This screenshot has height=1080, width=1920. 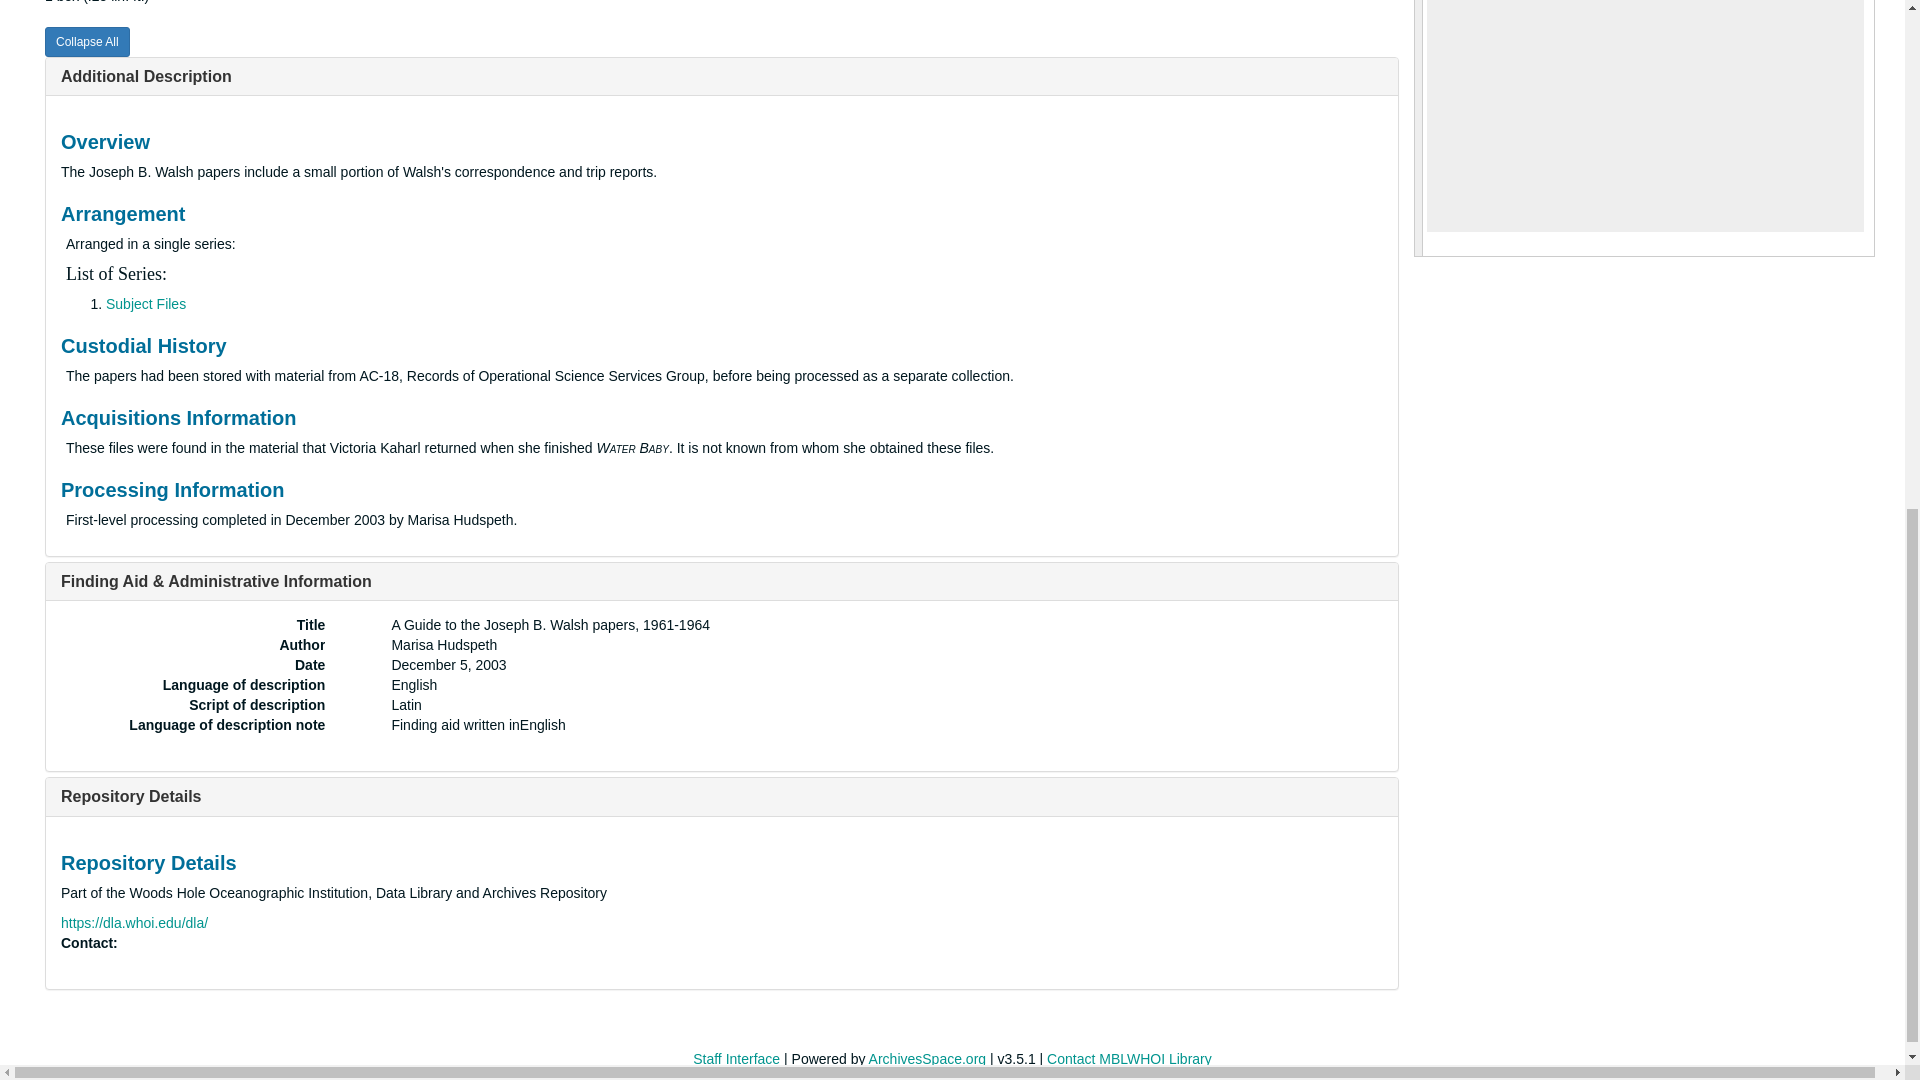 I want to click on Repository Details, so click(x=131, y=796).